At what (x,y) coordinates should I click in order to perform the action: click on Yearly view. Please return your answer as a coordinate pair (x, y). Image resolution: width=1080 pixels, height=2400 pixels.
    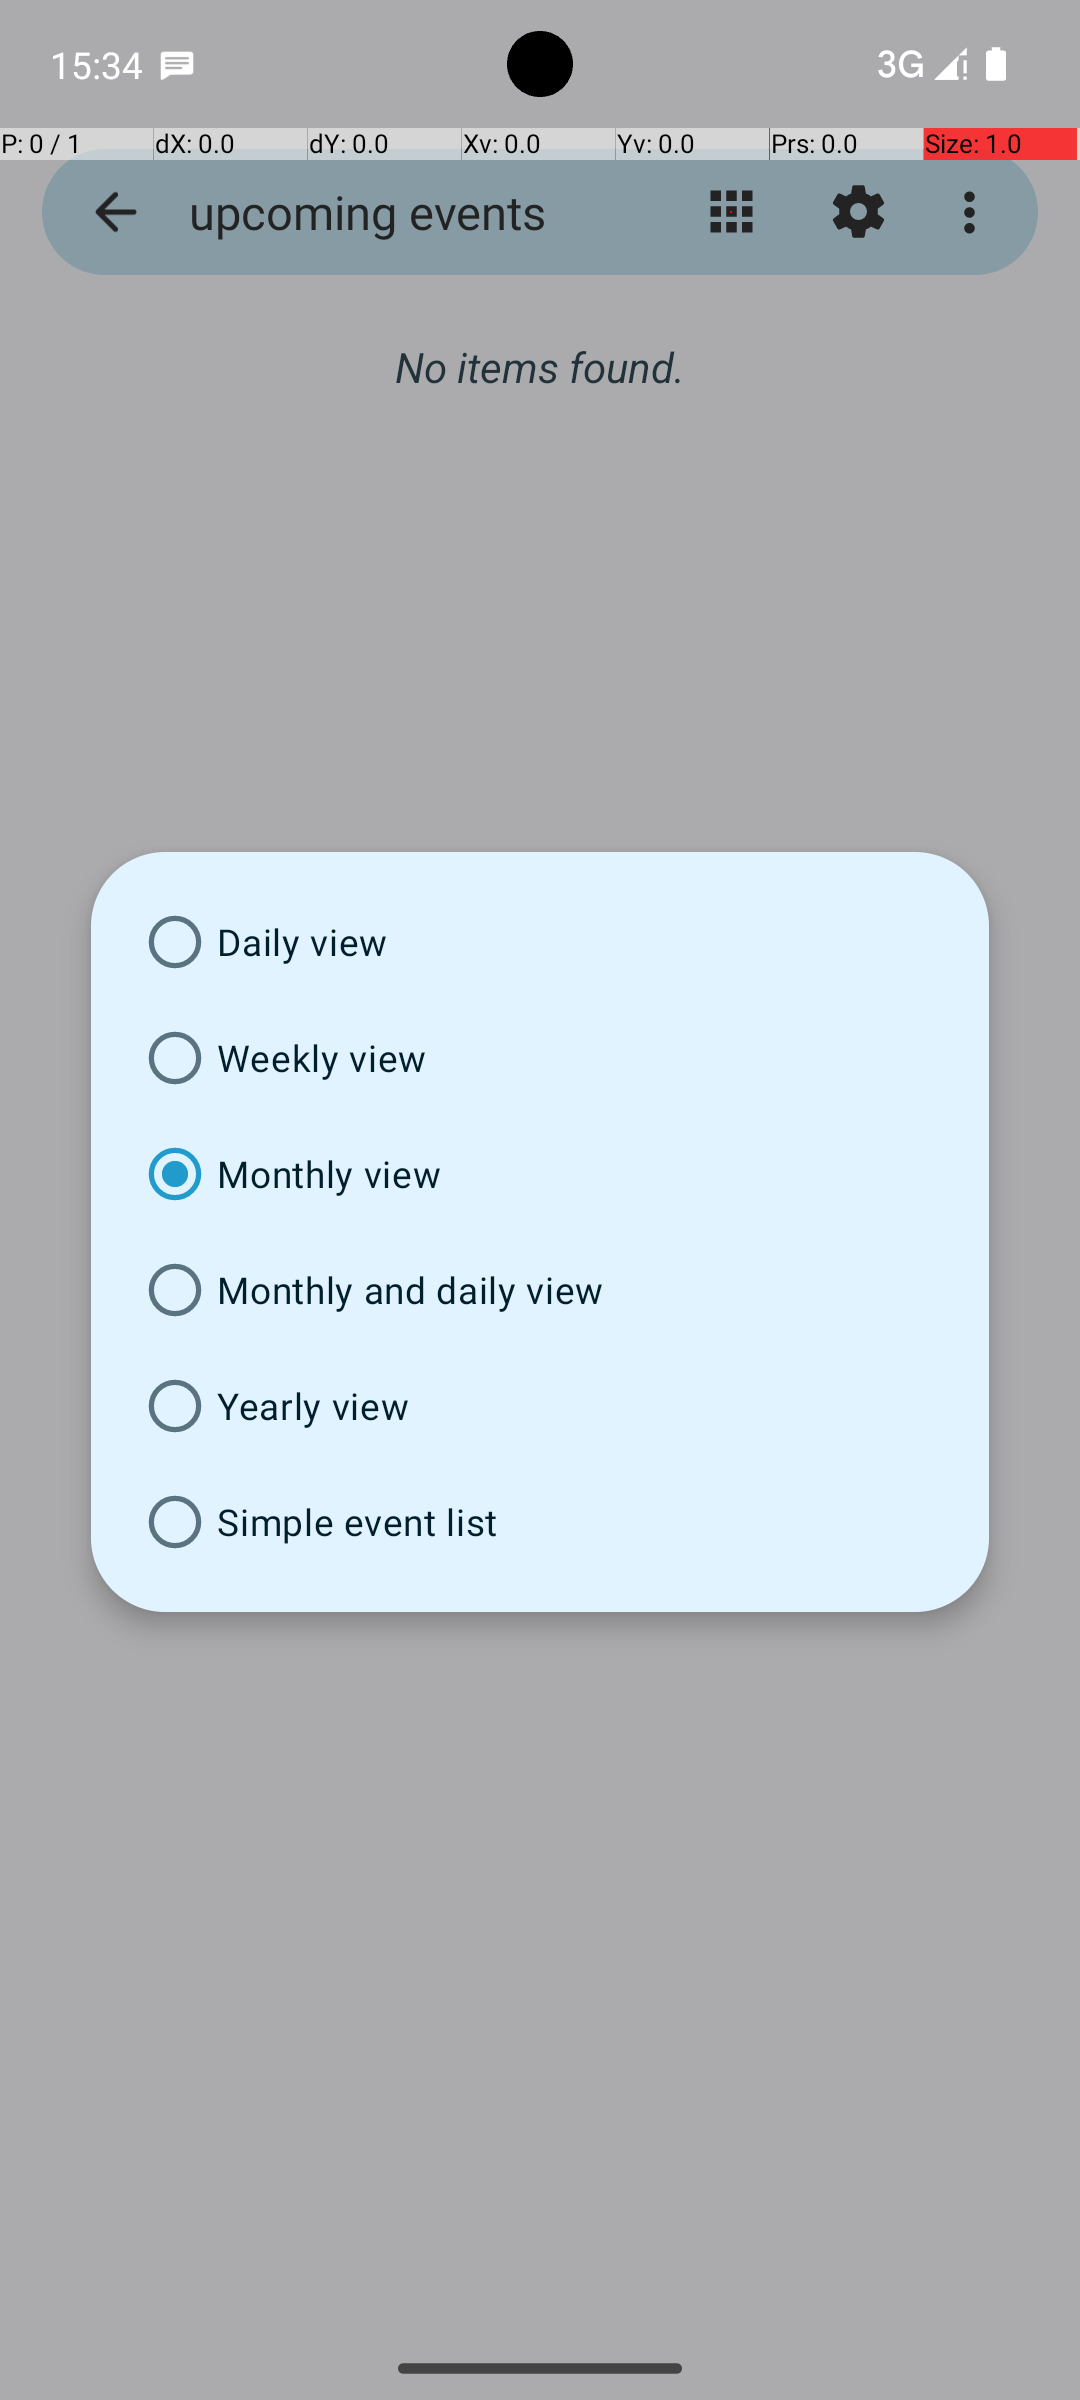
    Looking at the image, I should click on (540, 1406).